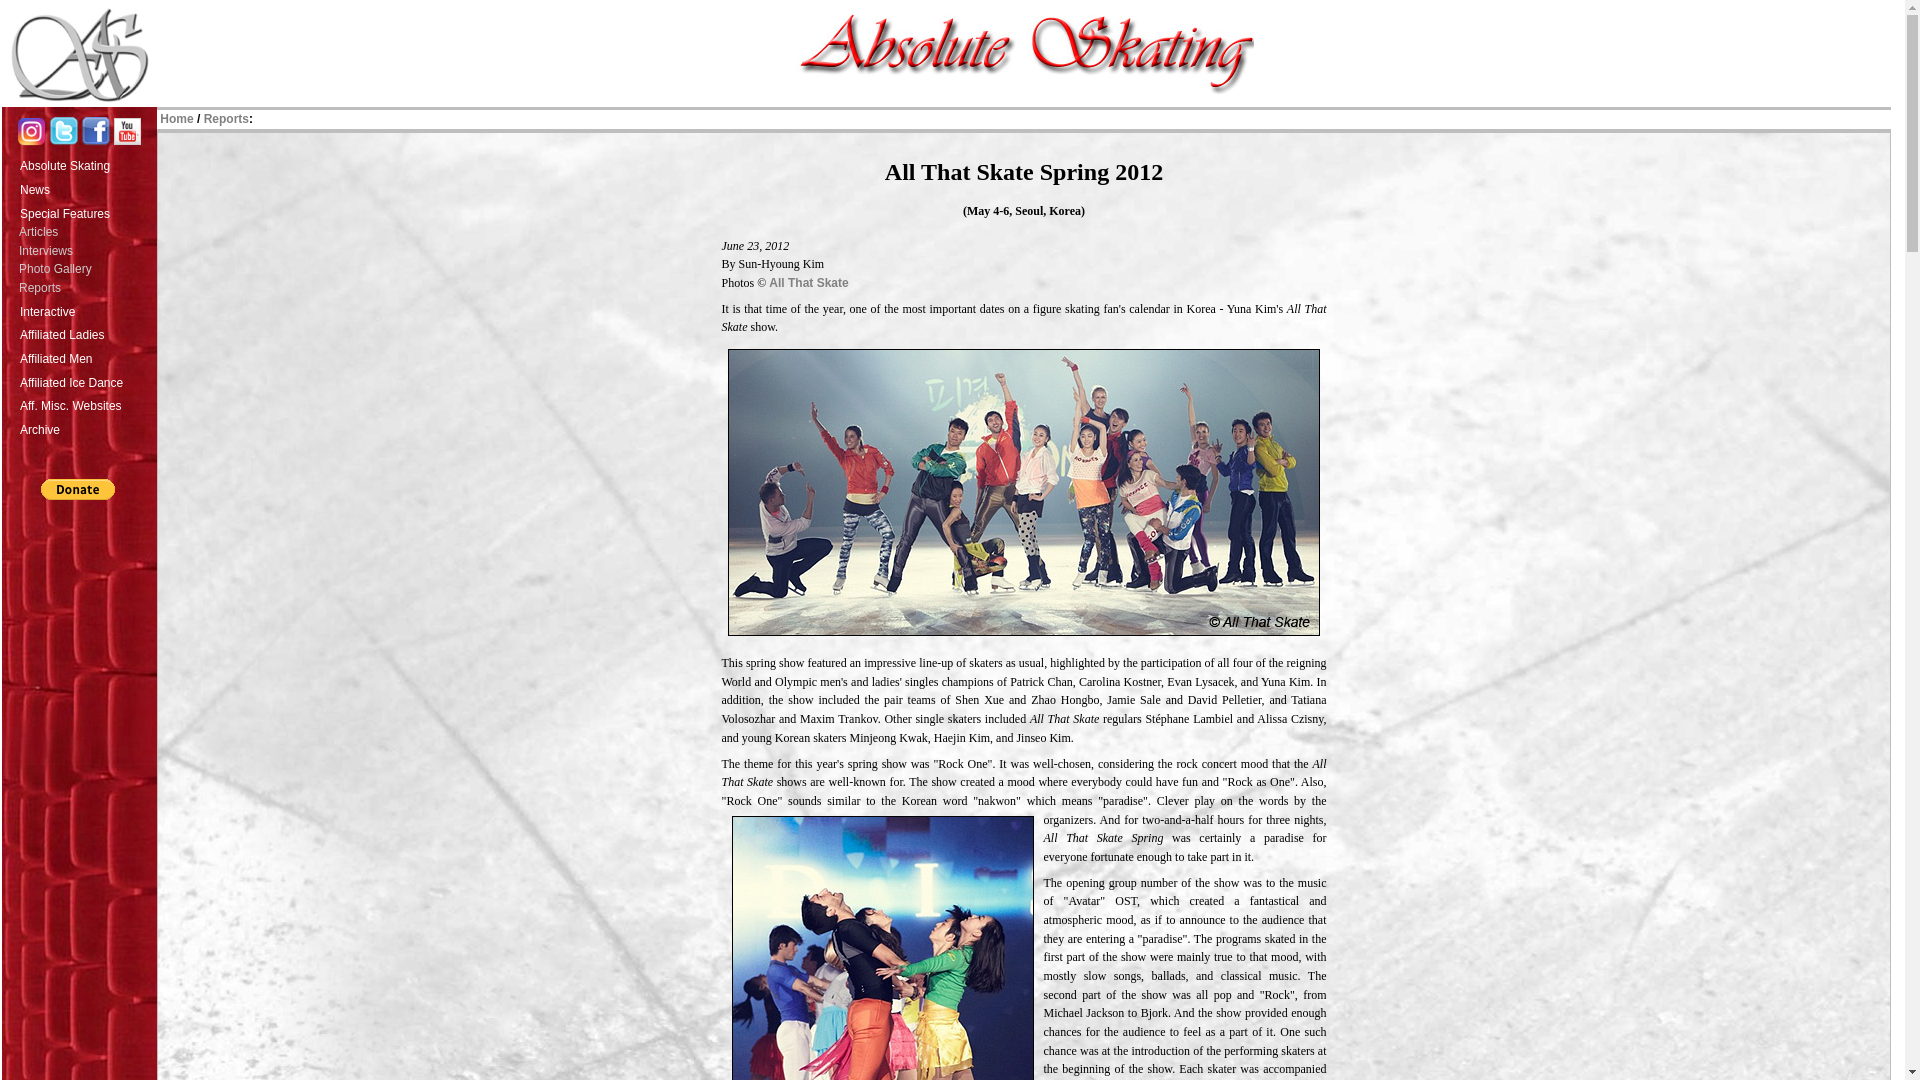 Image resolution: width=1920 pixels, height=1080 pixels. Describe the element at coordinates (87, 288) in the screenshot. I see `Reports` at that location.